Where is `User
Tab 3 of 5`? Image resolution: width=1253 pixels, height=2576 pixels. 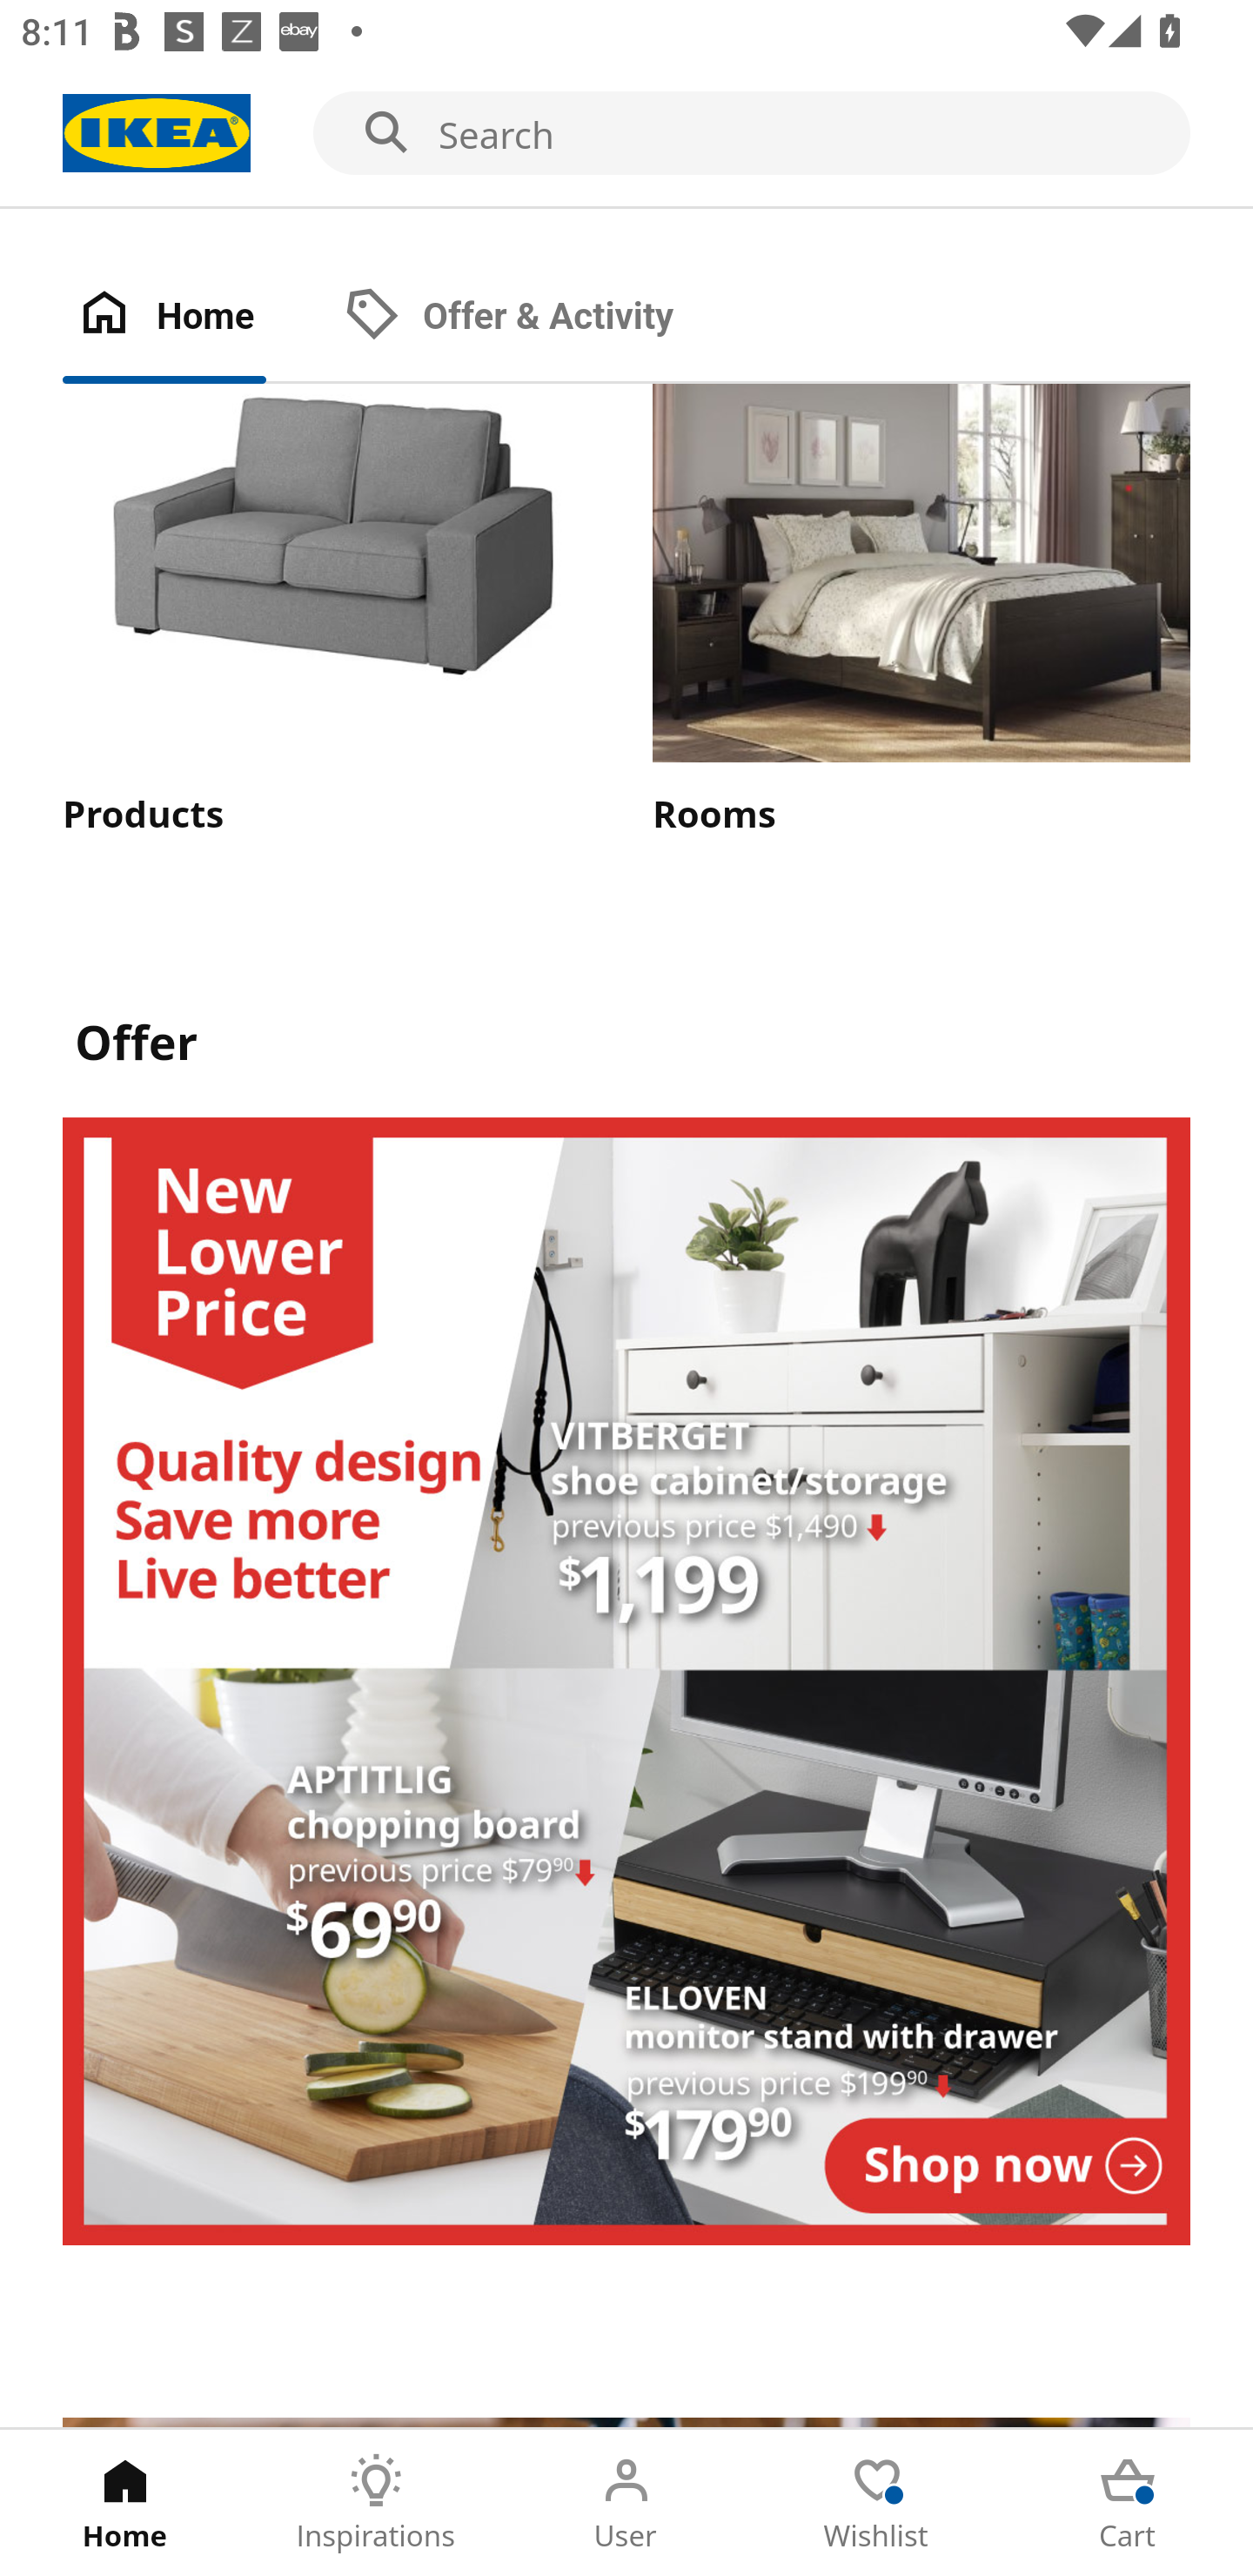 User
Tab 3 of 5 is located at coordinates (626, 2503).